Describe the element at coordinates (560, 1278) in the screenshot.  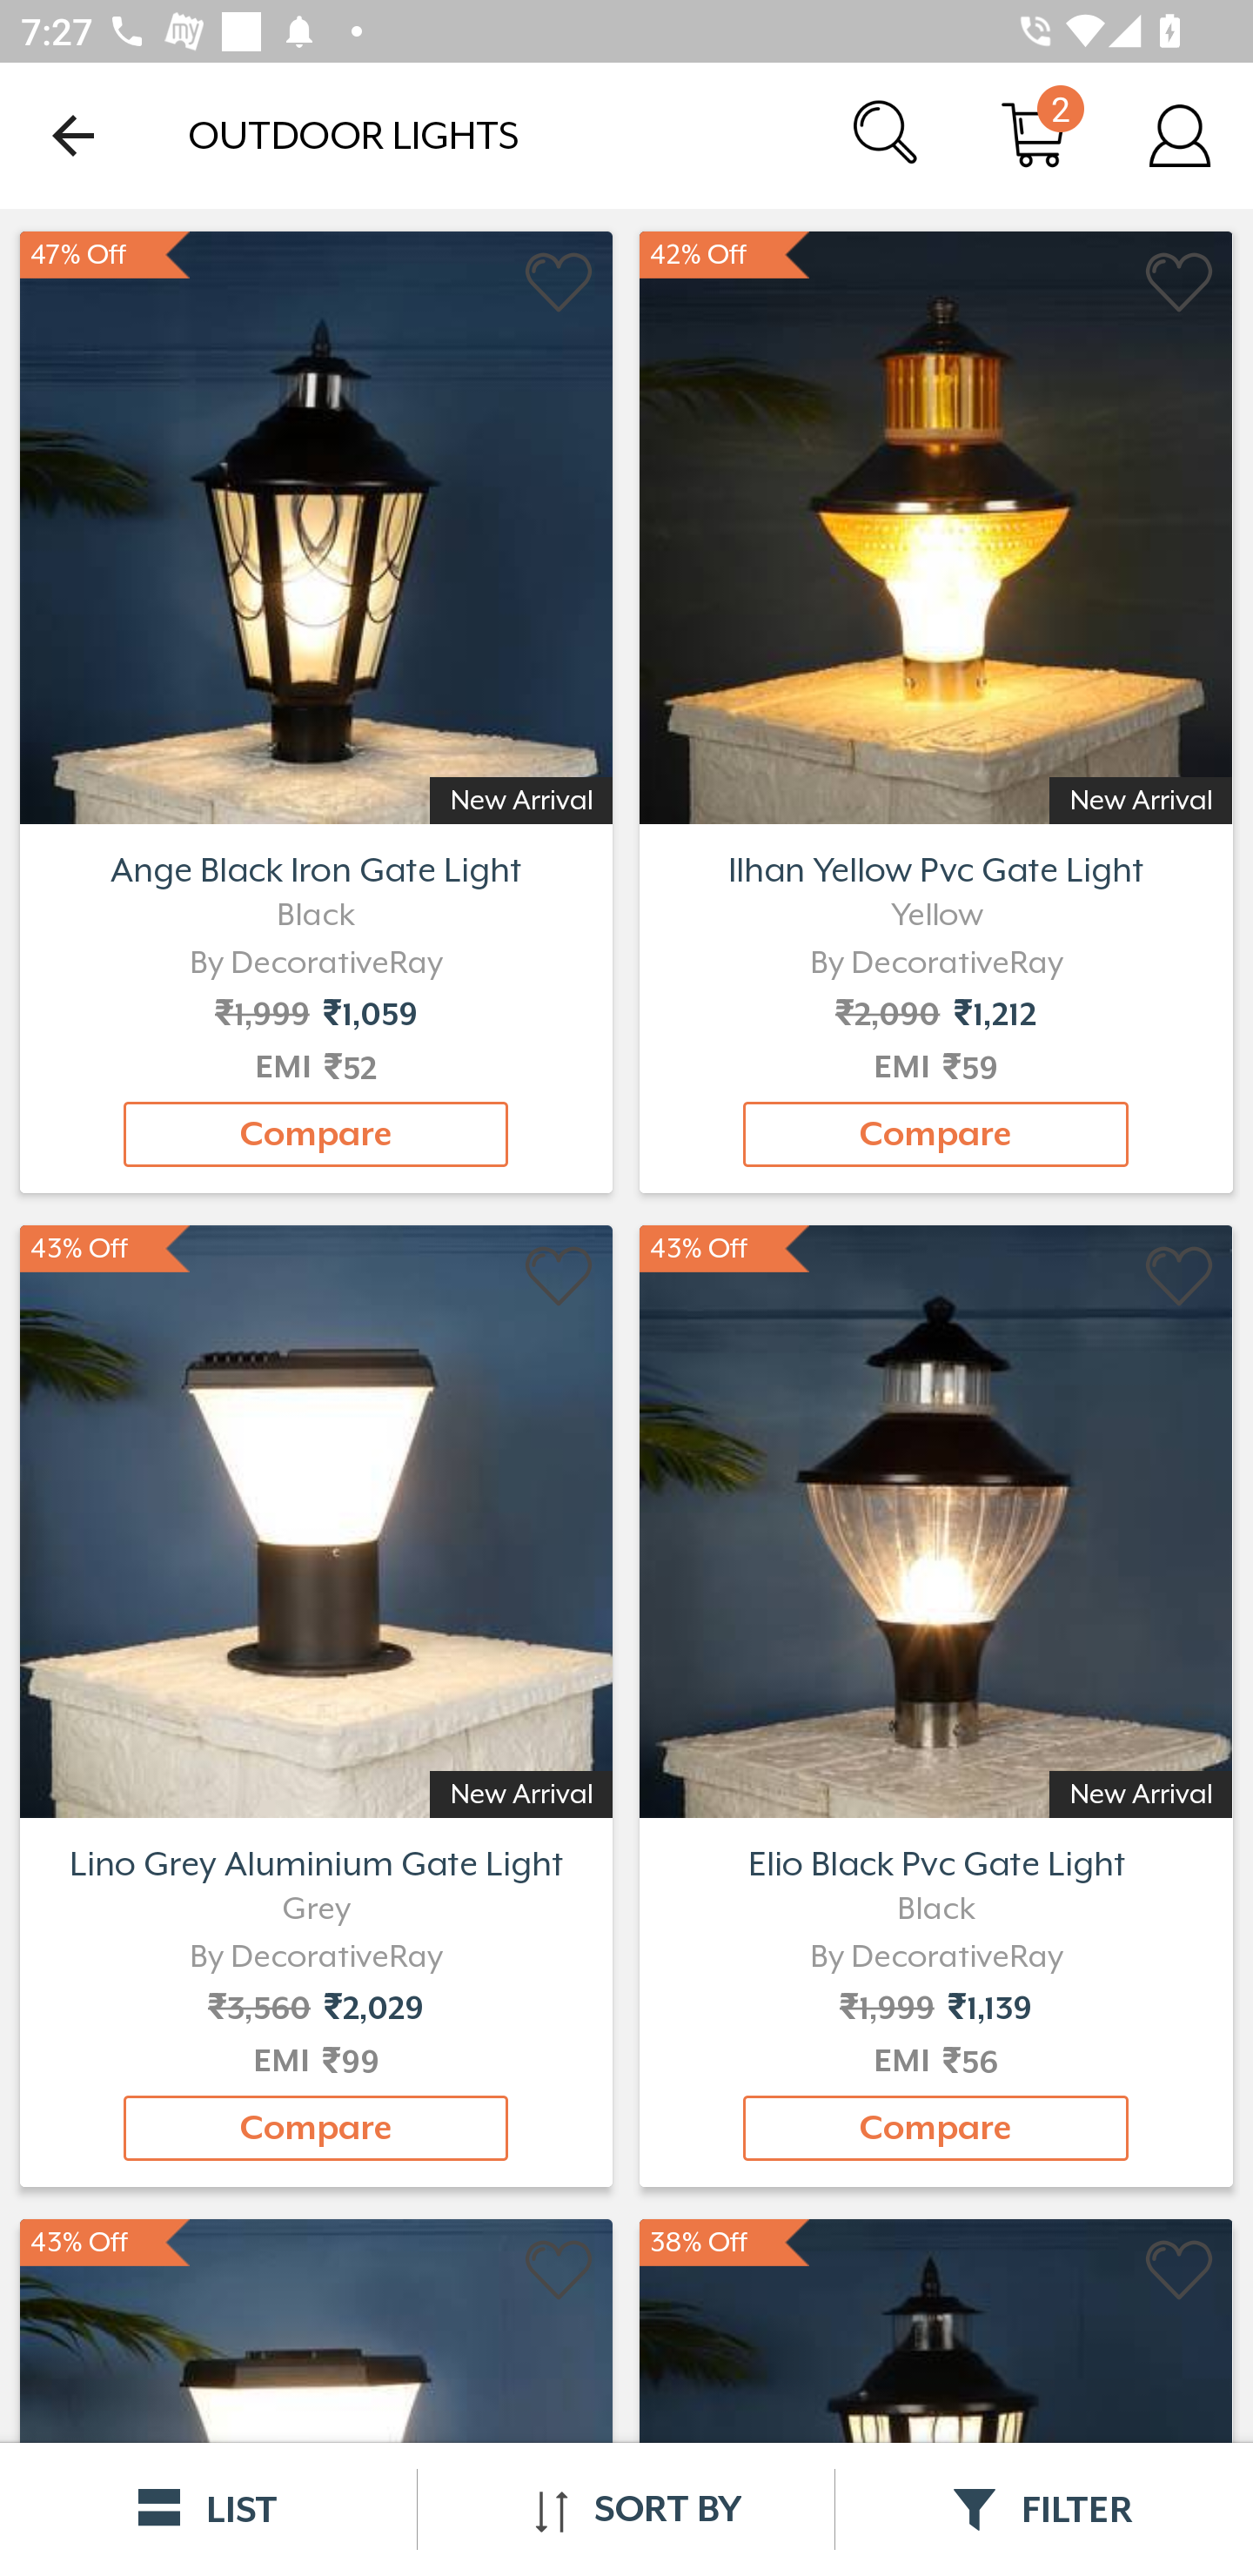
I see `` at that location.